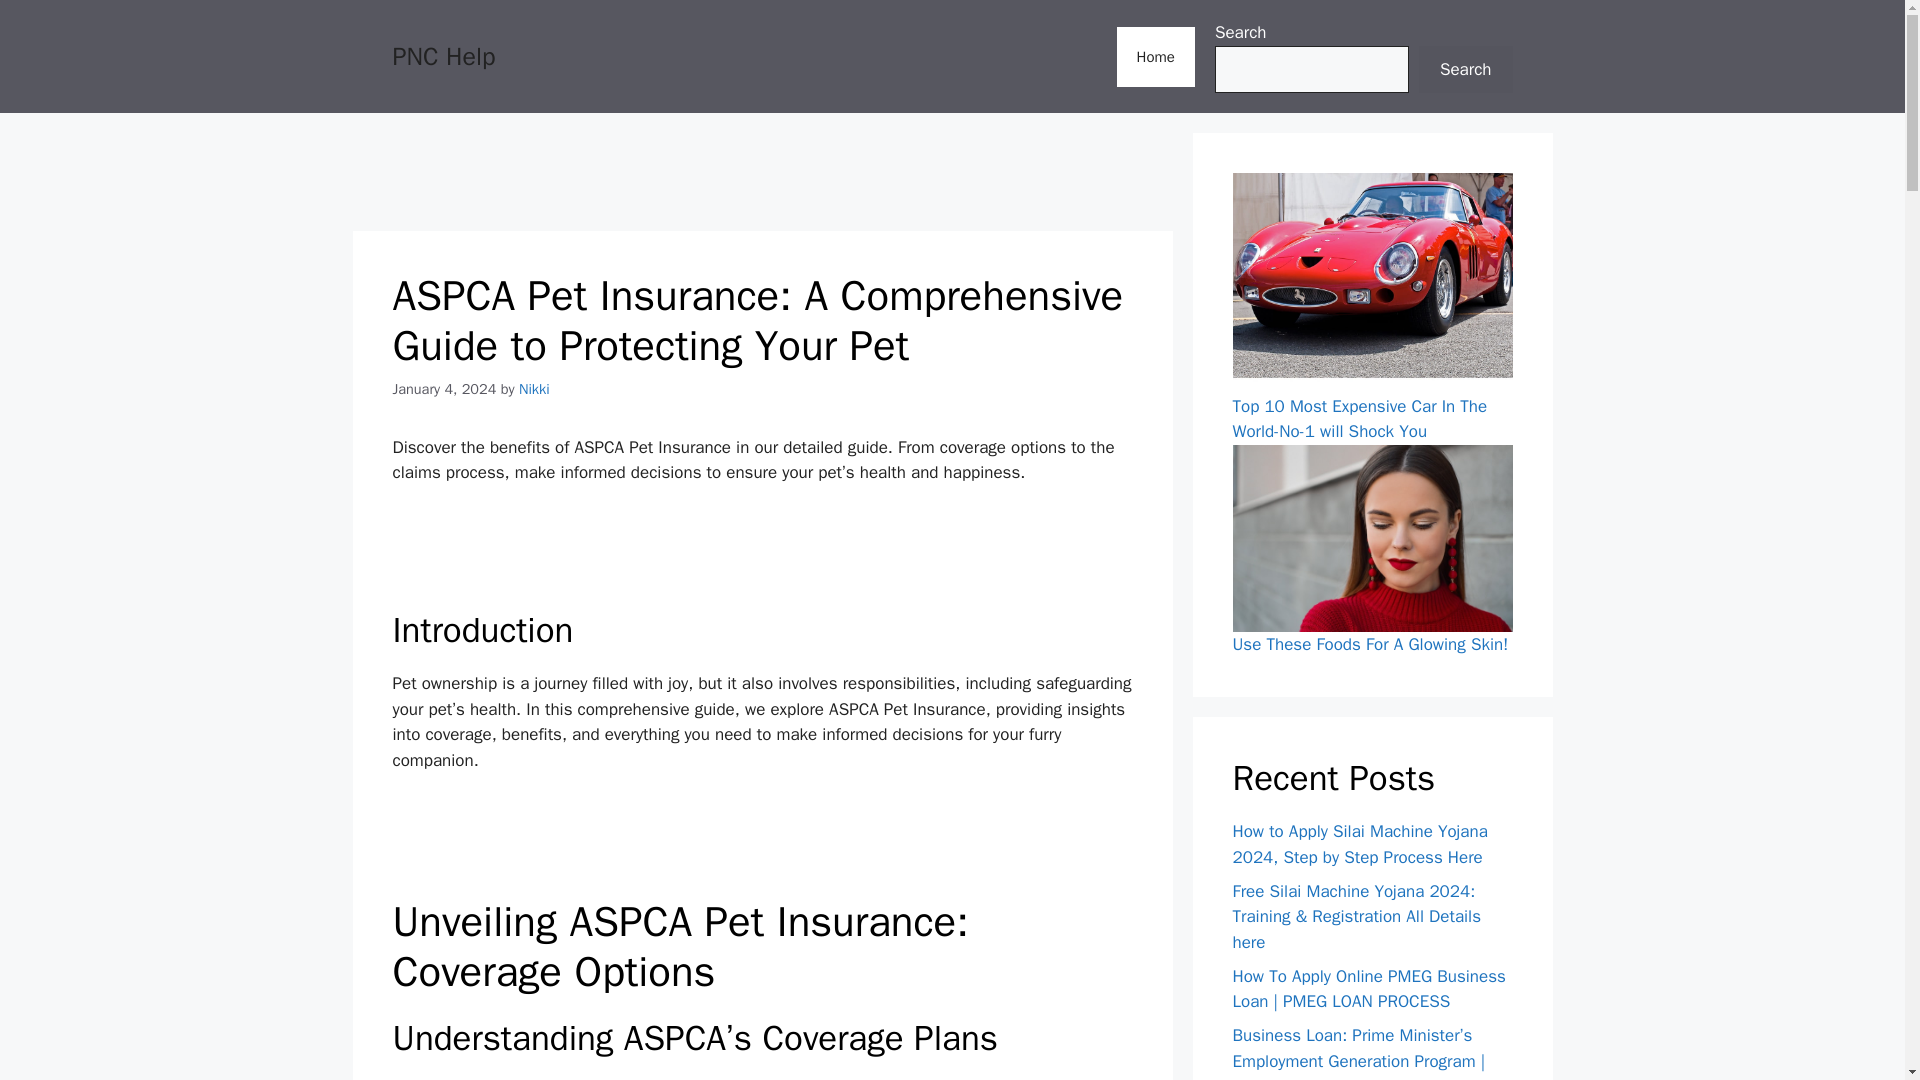  Describe the element at coordinates (1370, 644) in the screenshot. I see `Use These Foods For A Glowing Skin!` at that location.